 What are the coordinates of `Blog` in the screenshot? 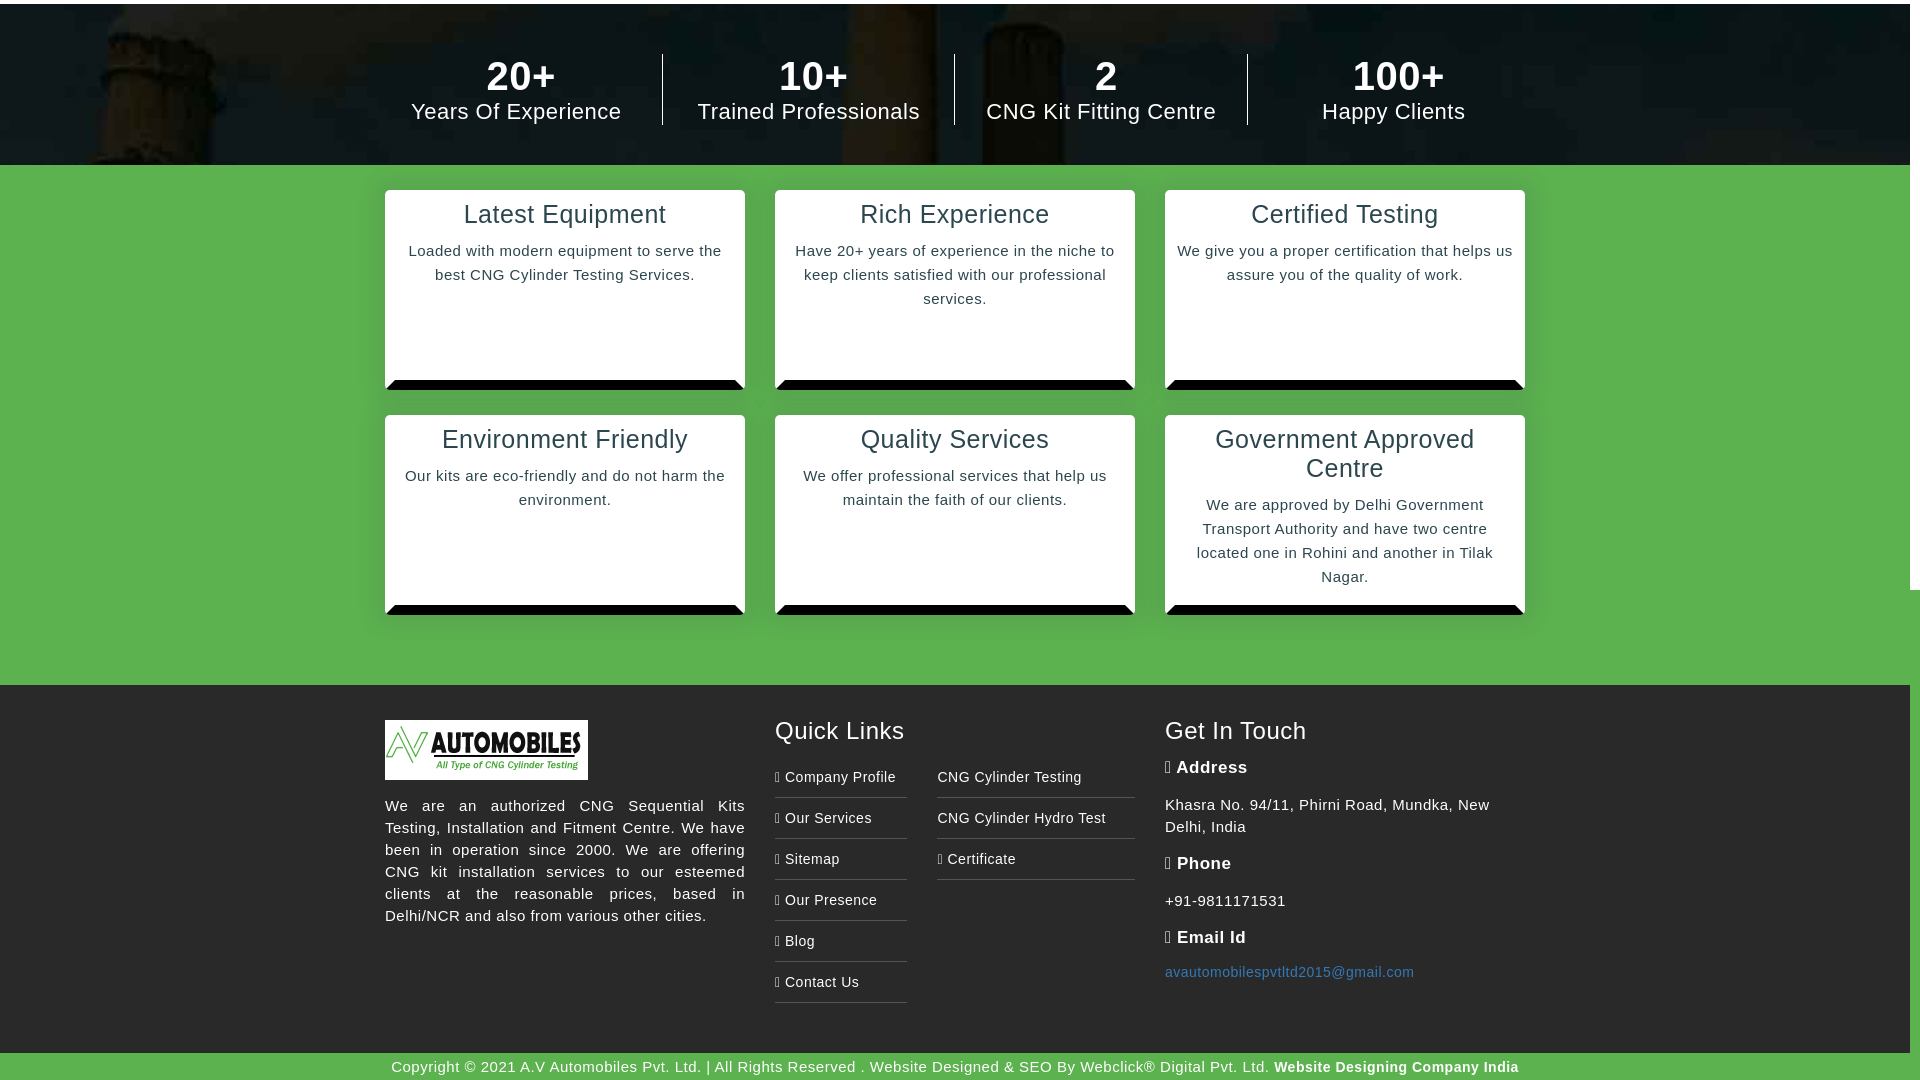 It's located at (794, 941).